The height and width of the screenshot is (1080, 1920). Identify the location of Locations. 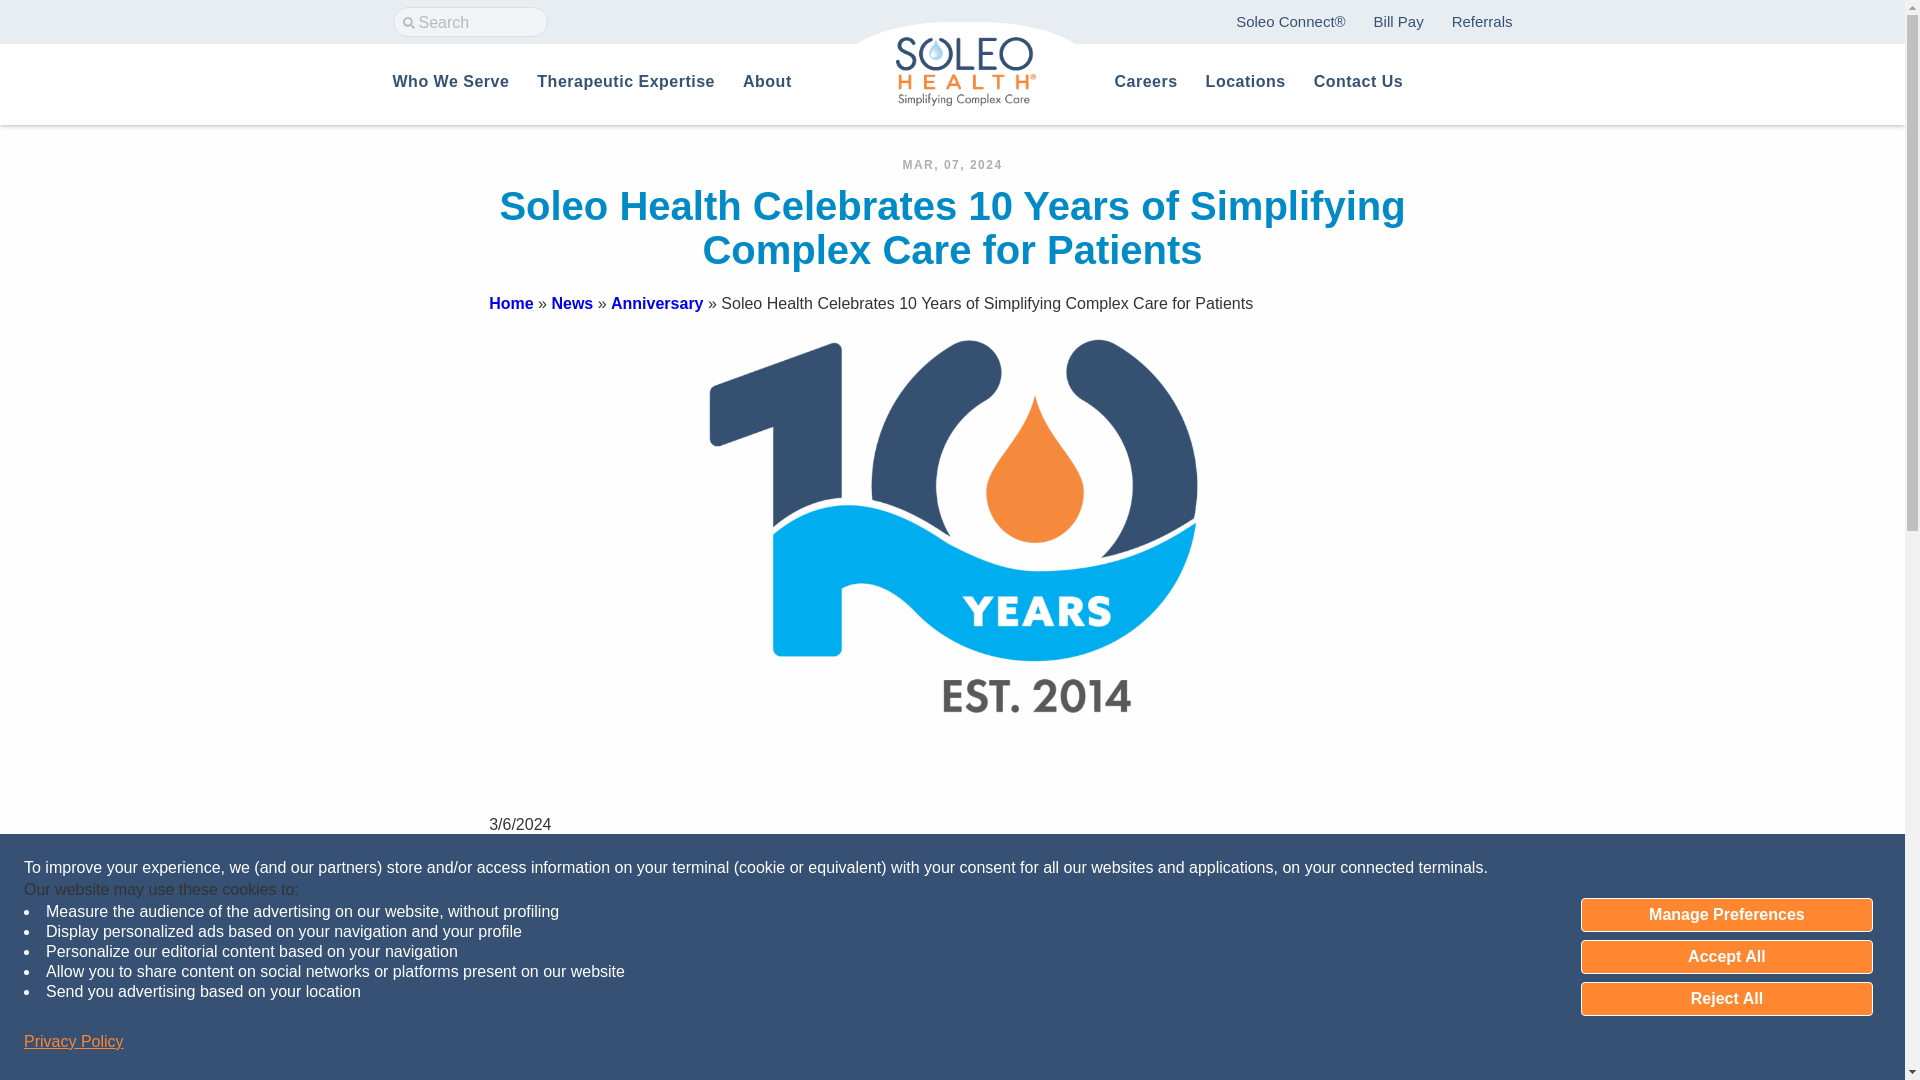
(1246, 80).